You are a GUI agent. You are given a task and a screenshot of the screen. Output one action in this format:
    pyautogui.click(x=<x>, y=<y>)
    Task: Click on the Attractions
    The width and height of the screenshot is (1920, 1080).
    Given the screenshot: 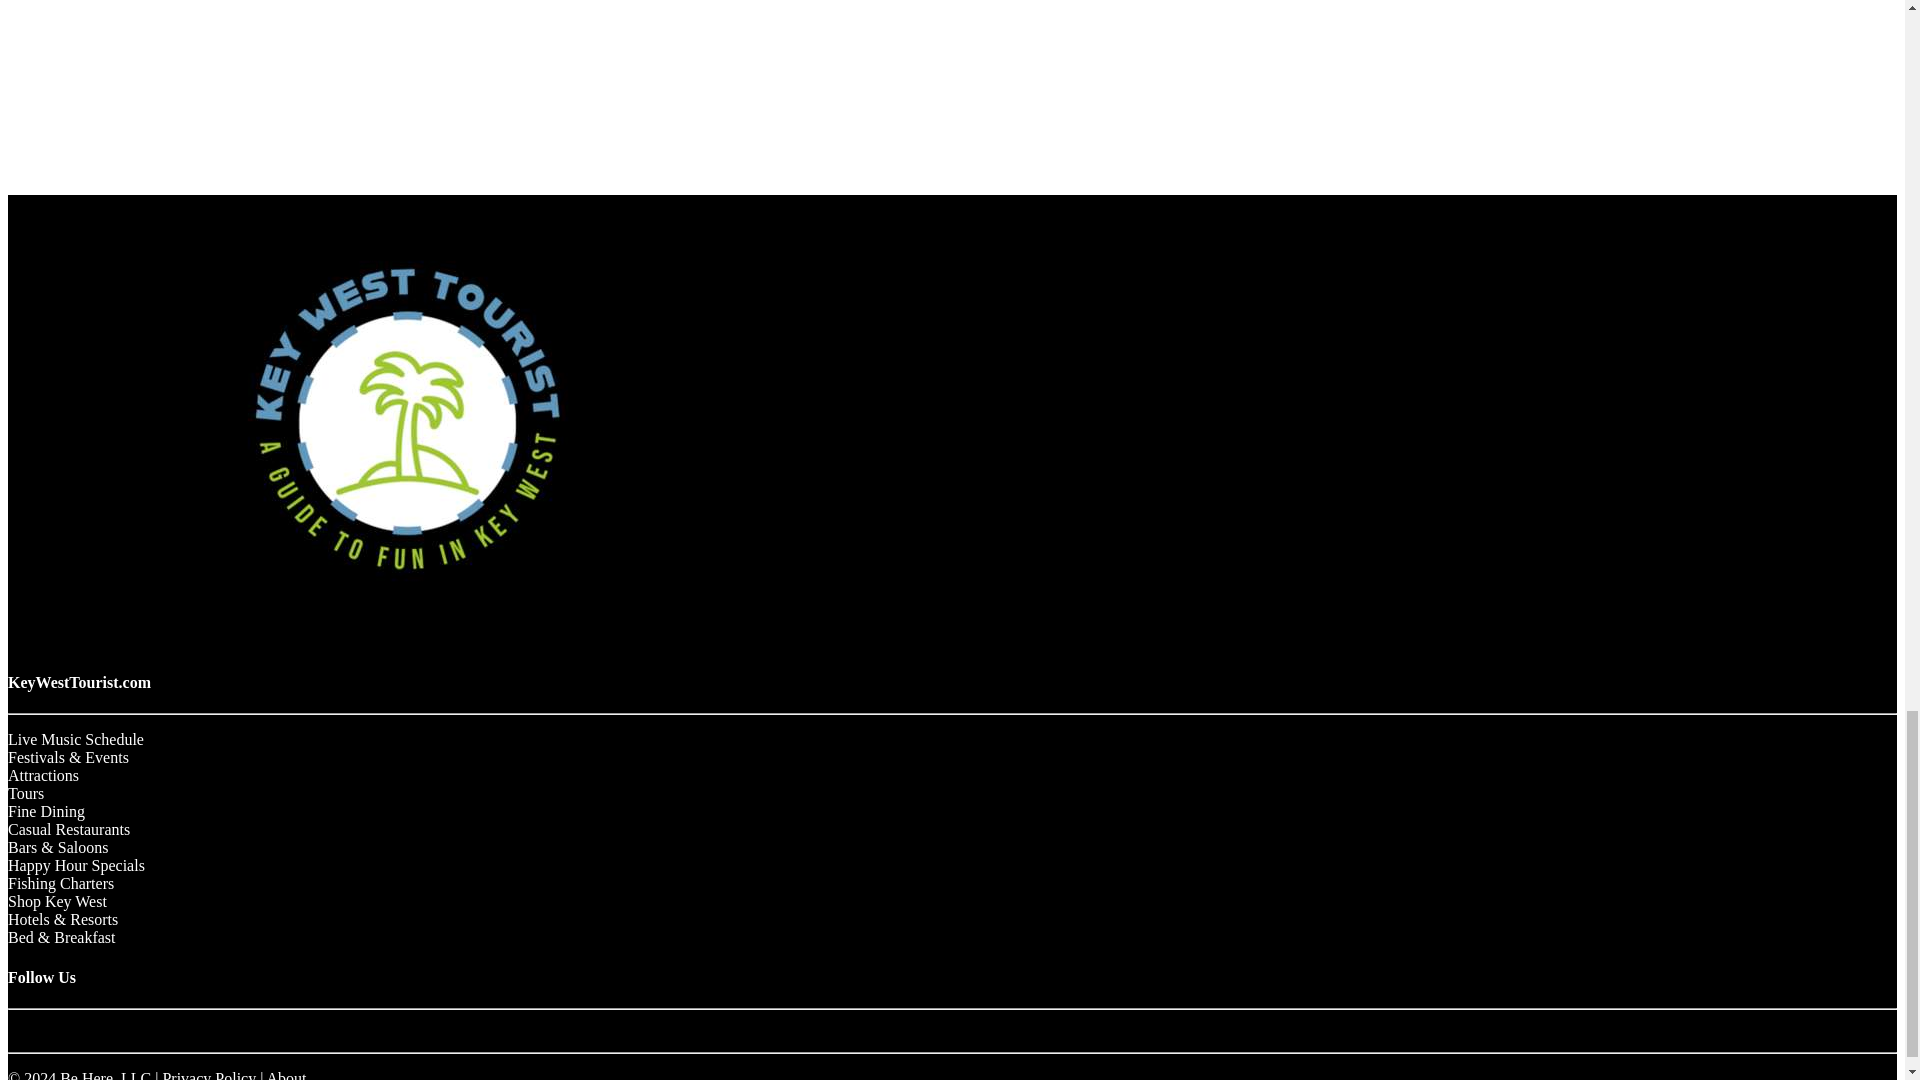 What is the action you would take?
    pyautogui.click(x=42, y=775)
    